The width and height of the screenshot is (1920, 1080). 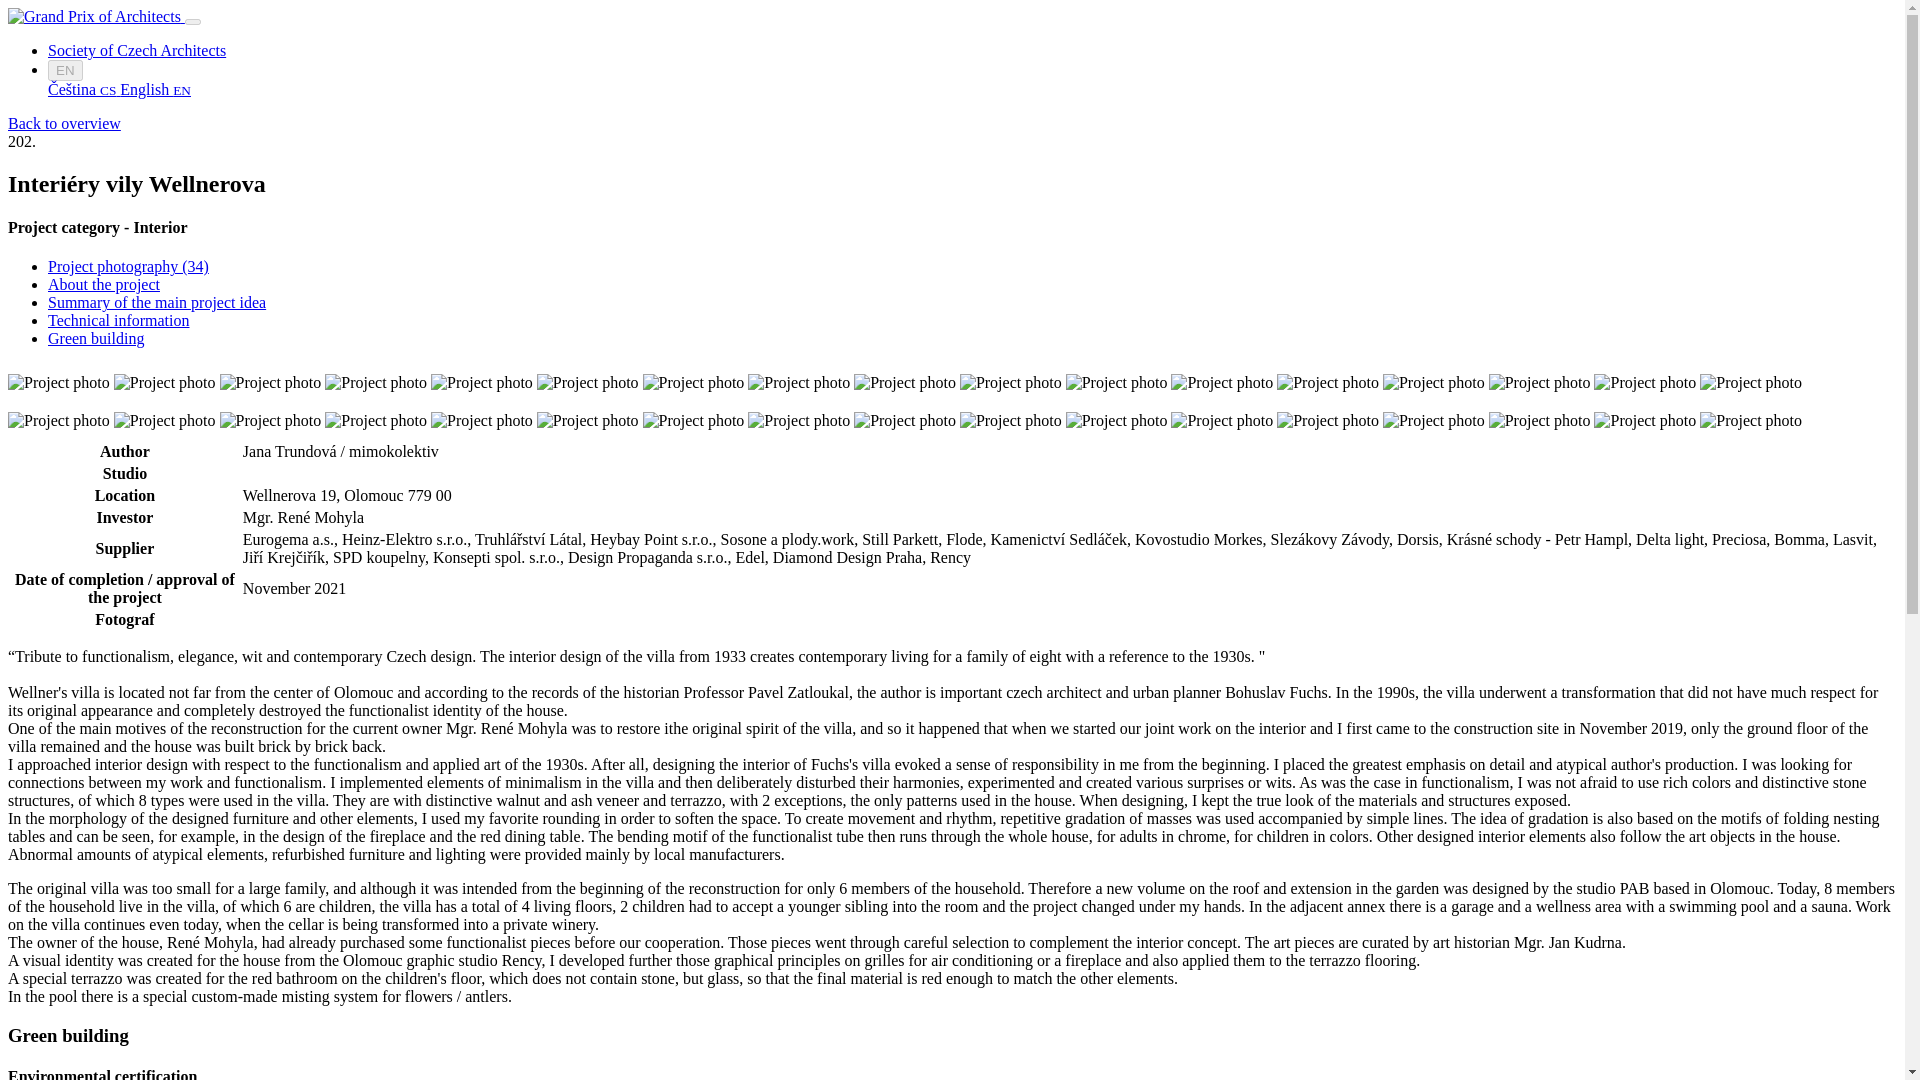 What do you see at coordinates (96, 338) in the screenshot?
I see `Green building` at bounding box center [96, 338].